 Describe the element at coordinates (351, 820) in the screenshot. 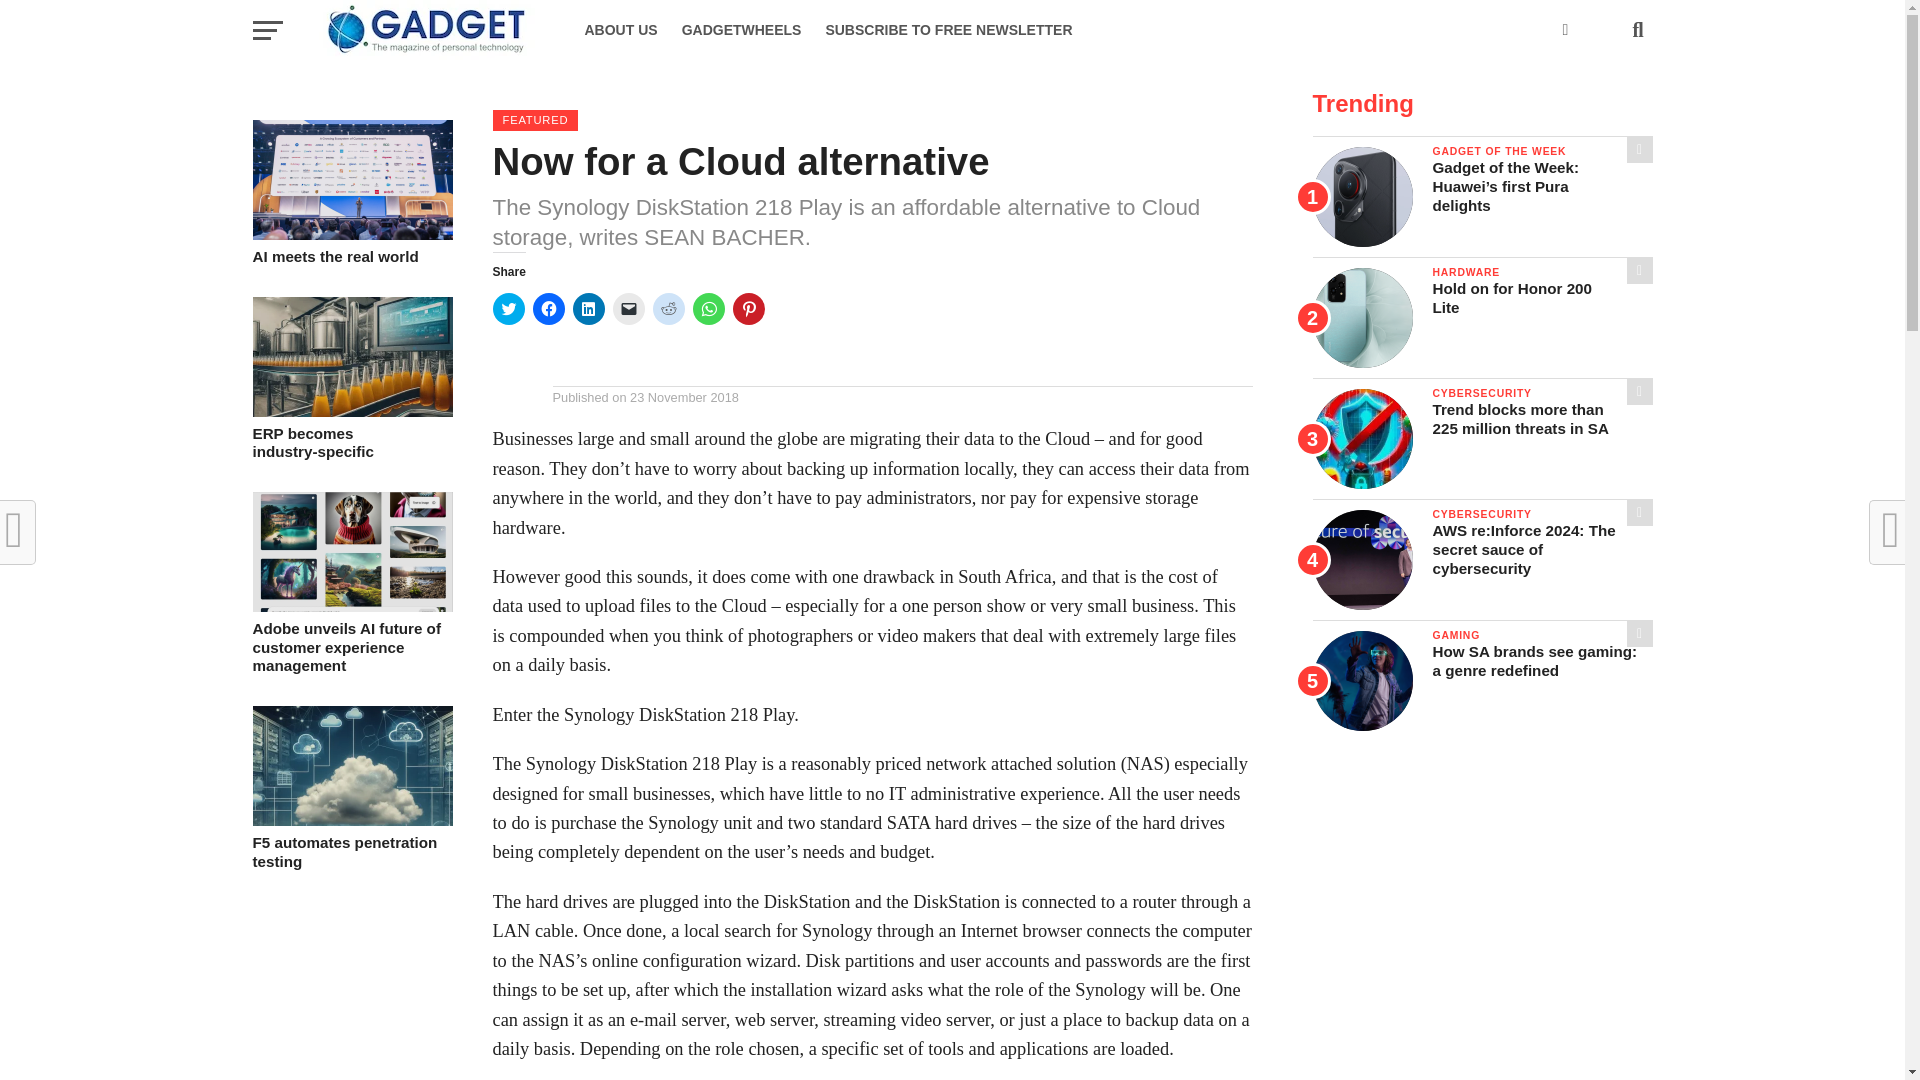

I see `F5 automates penetration testing` at that location.